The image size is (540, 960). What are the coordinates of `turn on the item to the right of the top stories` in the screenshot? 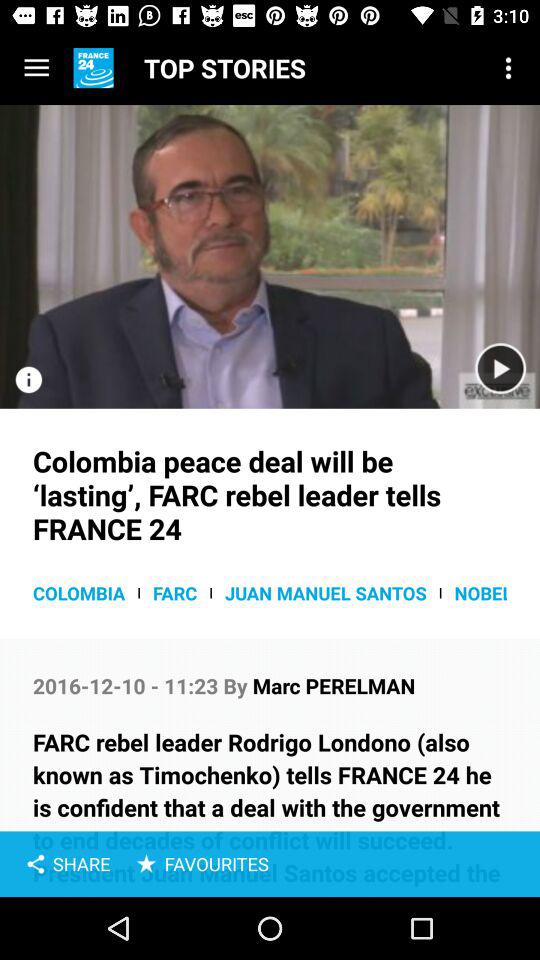 It's located at (508, 68).